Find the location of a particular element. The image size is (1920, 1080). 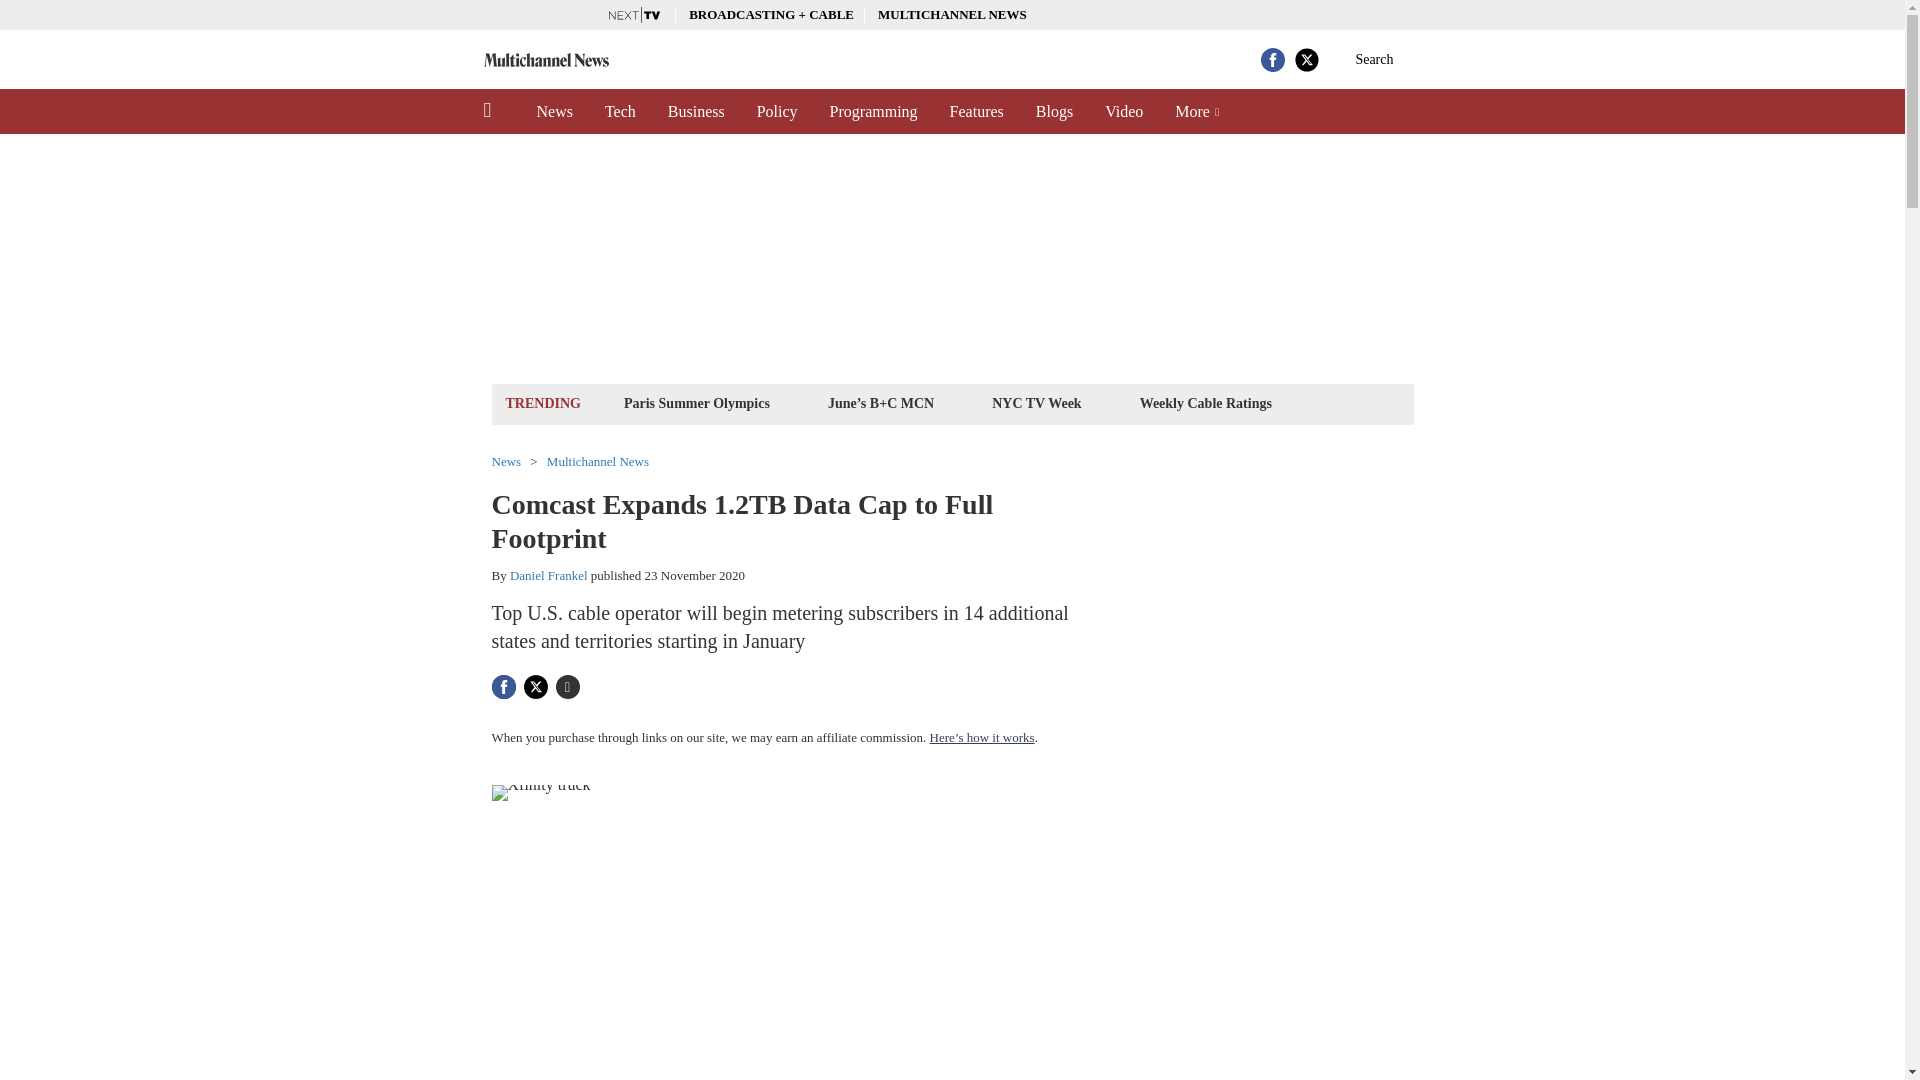

Paris Summer Olympics is located at coordinates (696, 402).